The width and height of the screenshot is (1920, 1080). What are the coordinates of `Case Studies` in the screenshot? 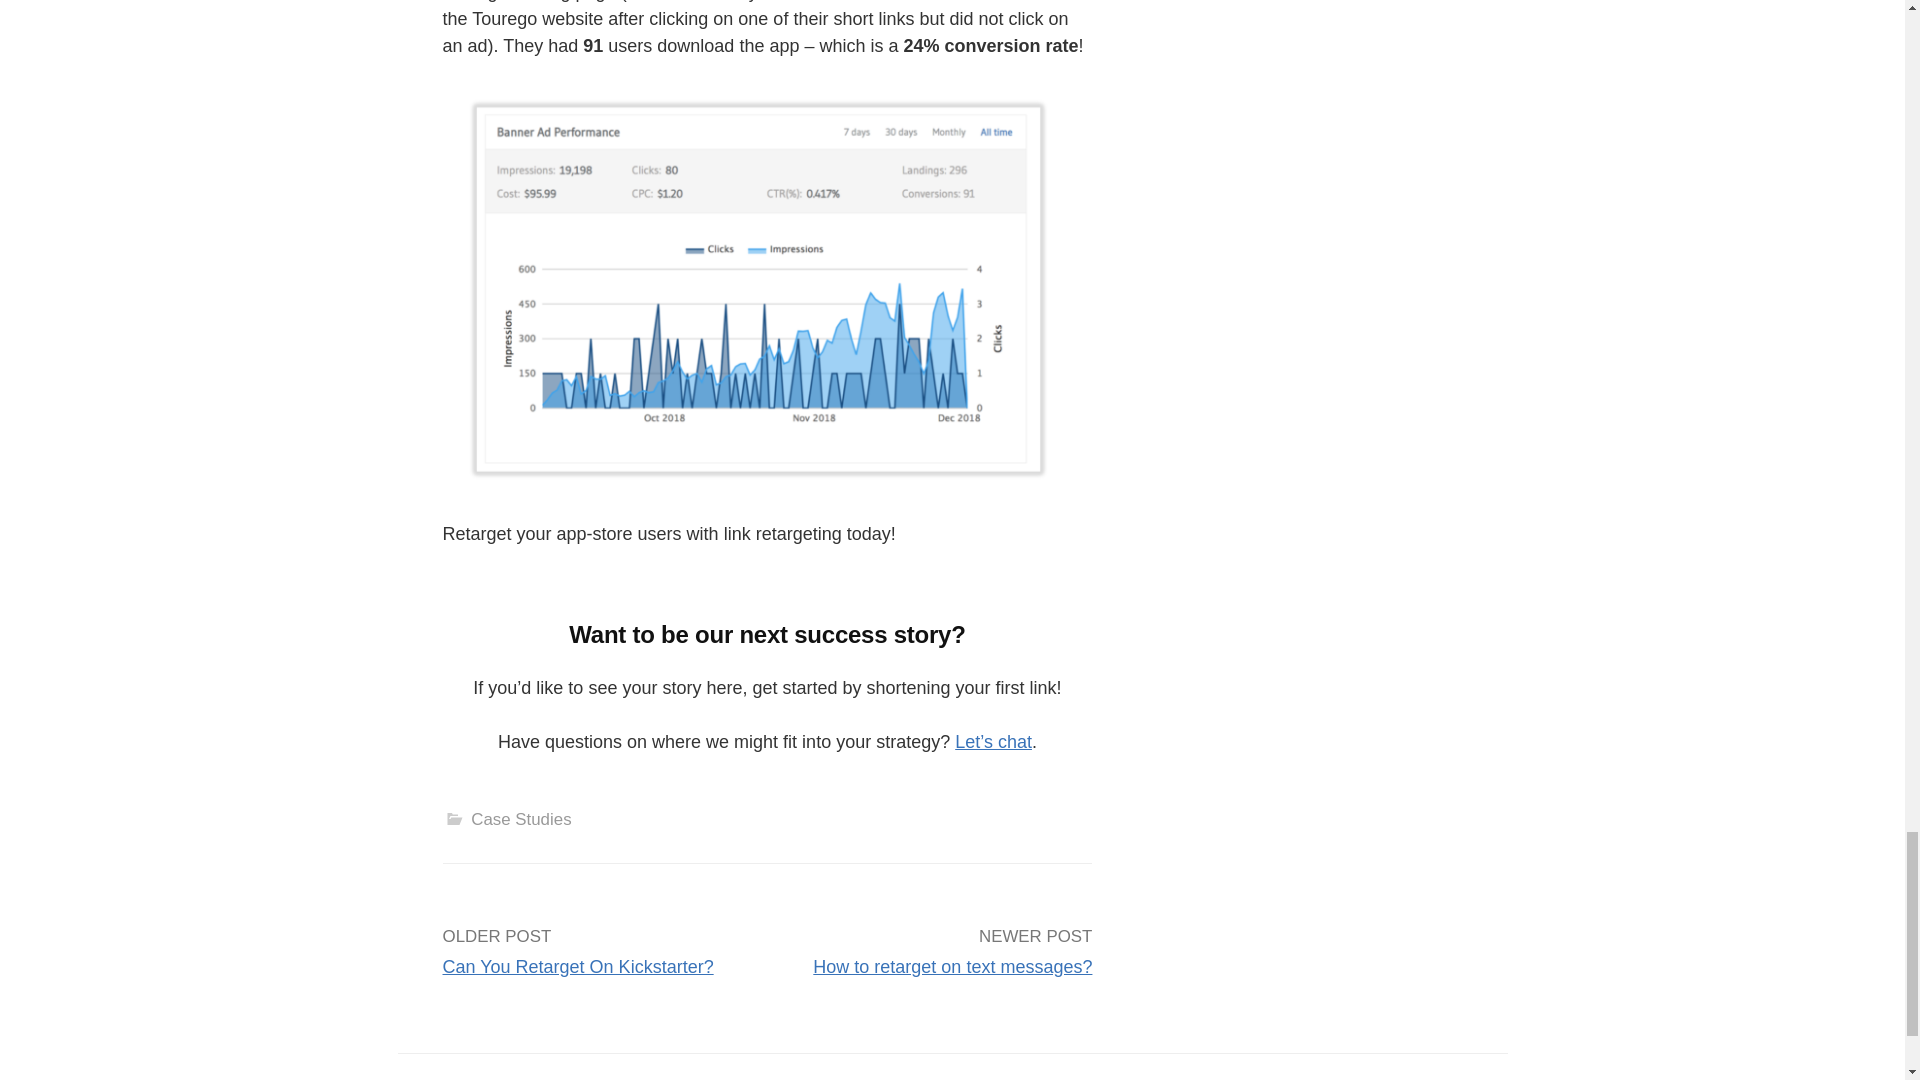 It's located at (520, 820).